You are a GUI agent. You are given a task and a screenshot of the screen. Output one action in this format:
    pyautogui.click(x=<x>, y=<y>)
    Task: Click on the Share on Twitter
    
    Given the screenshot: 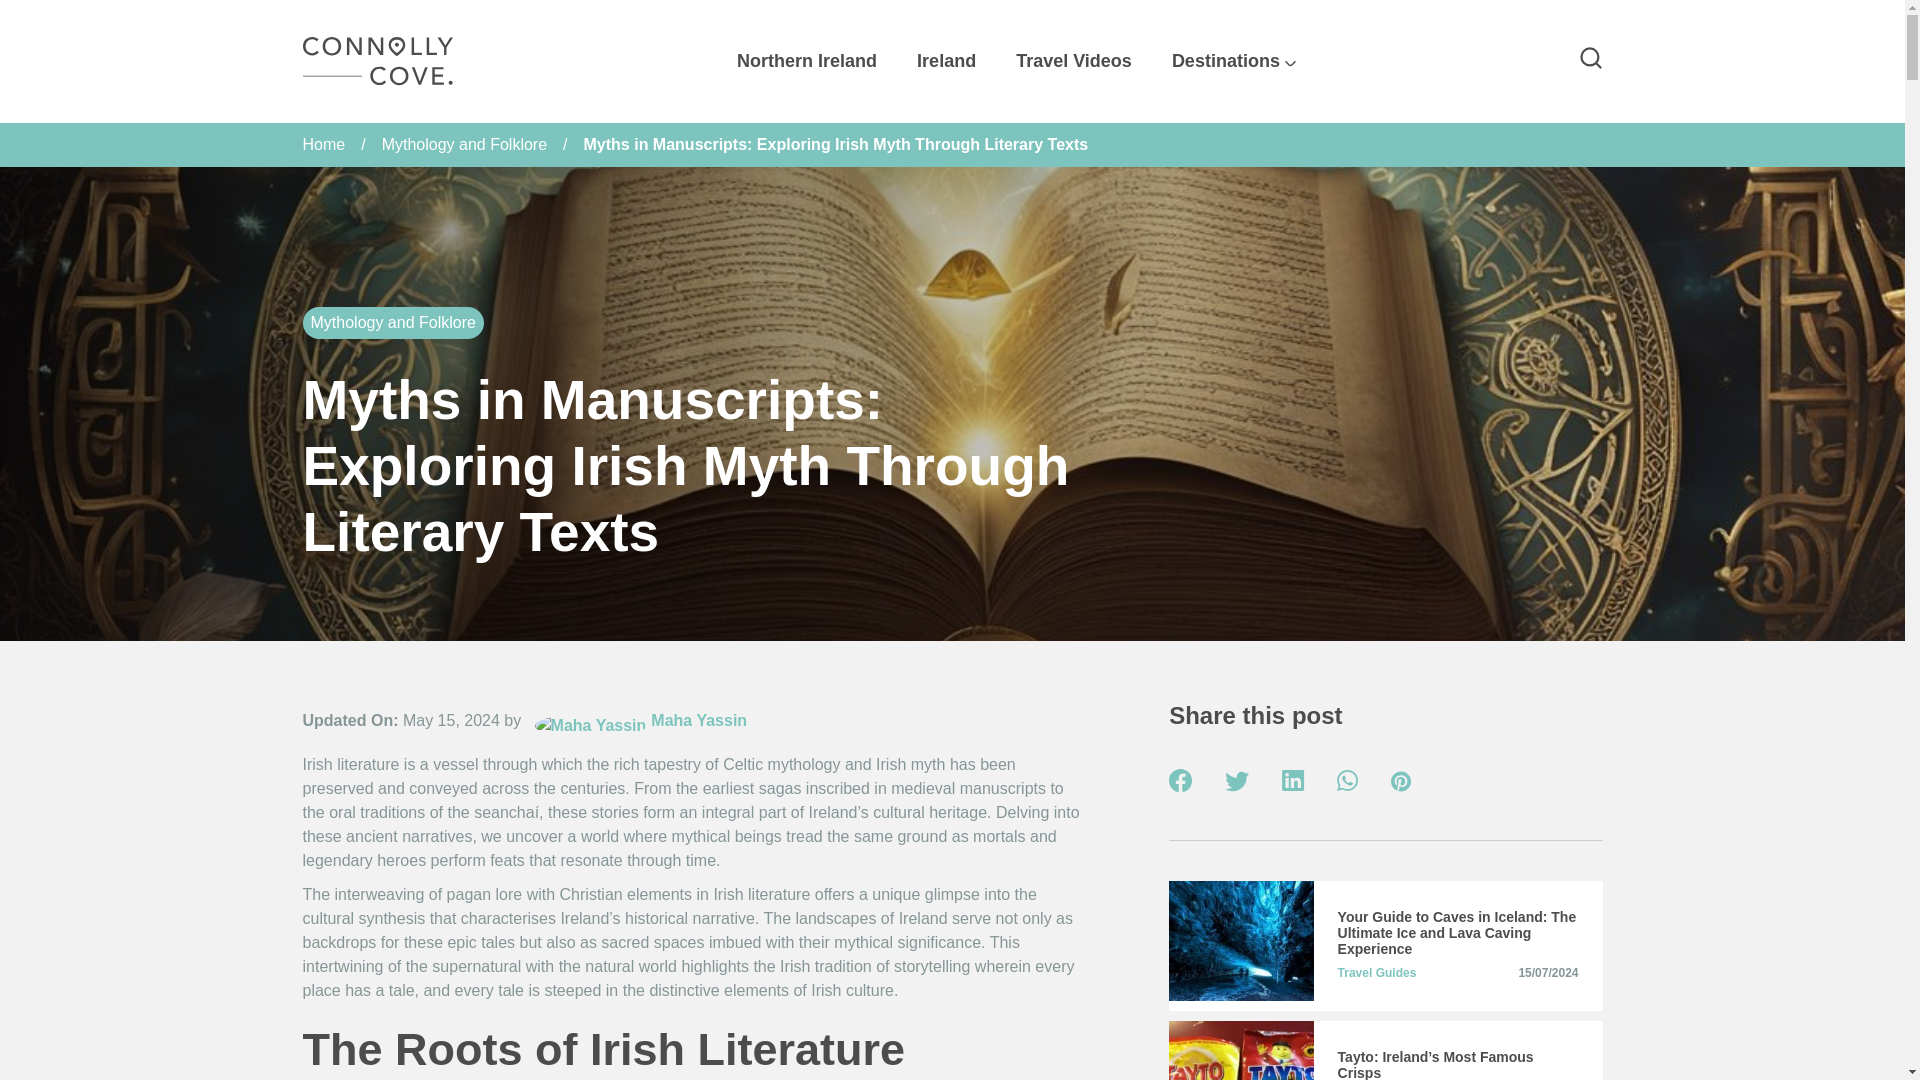 What is the action you would take?
    pyautogui.click(x=1236, y=784)
    